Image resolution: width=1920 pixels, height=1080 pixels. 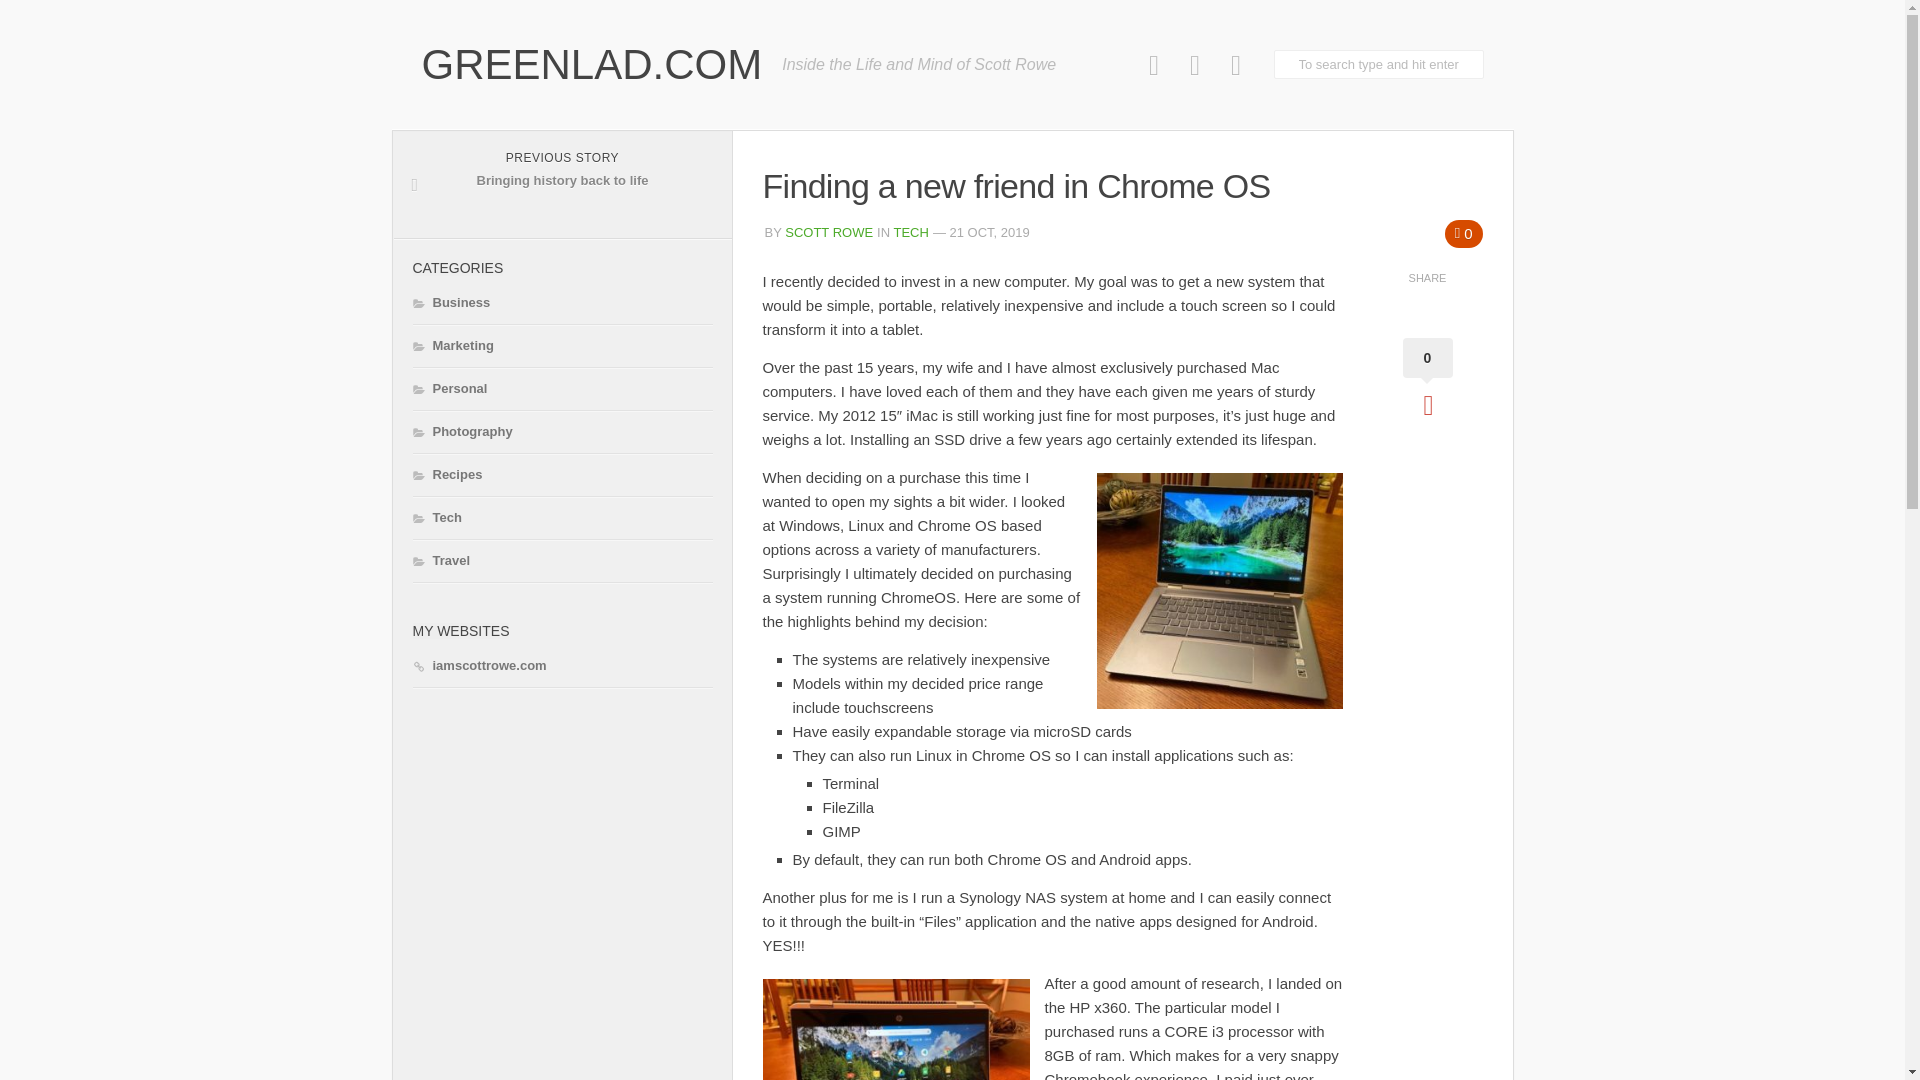 What do you see at coordinates (829, 232) in the screenshot?
I see `Posts by Scott Rowe` at bounding box center [829, 232].